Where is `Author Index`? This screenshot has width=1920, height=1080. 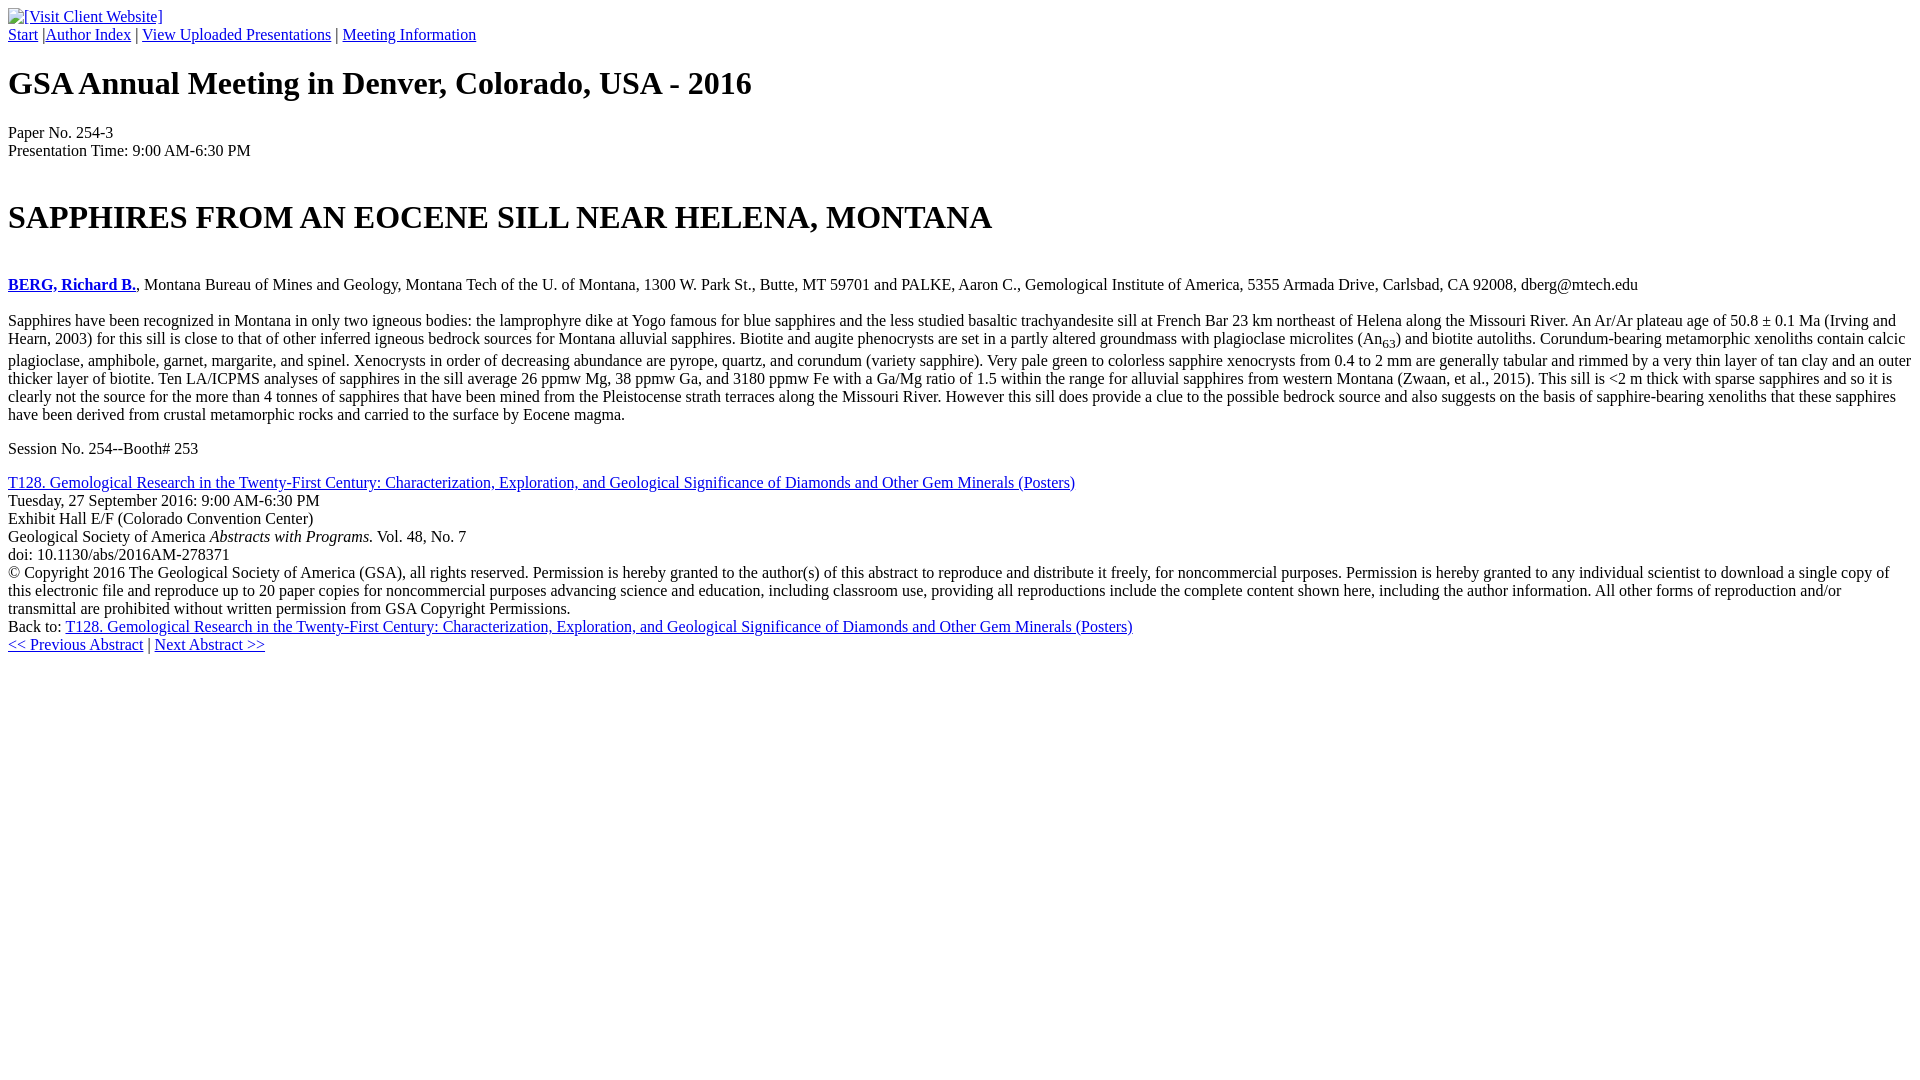 Author Index is located at coordinates (87, 34).